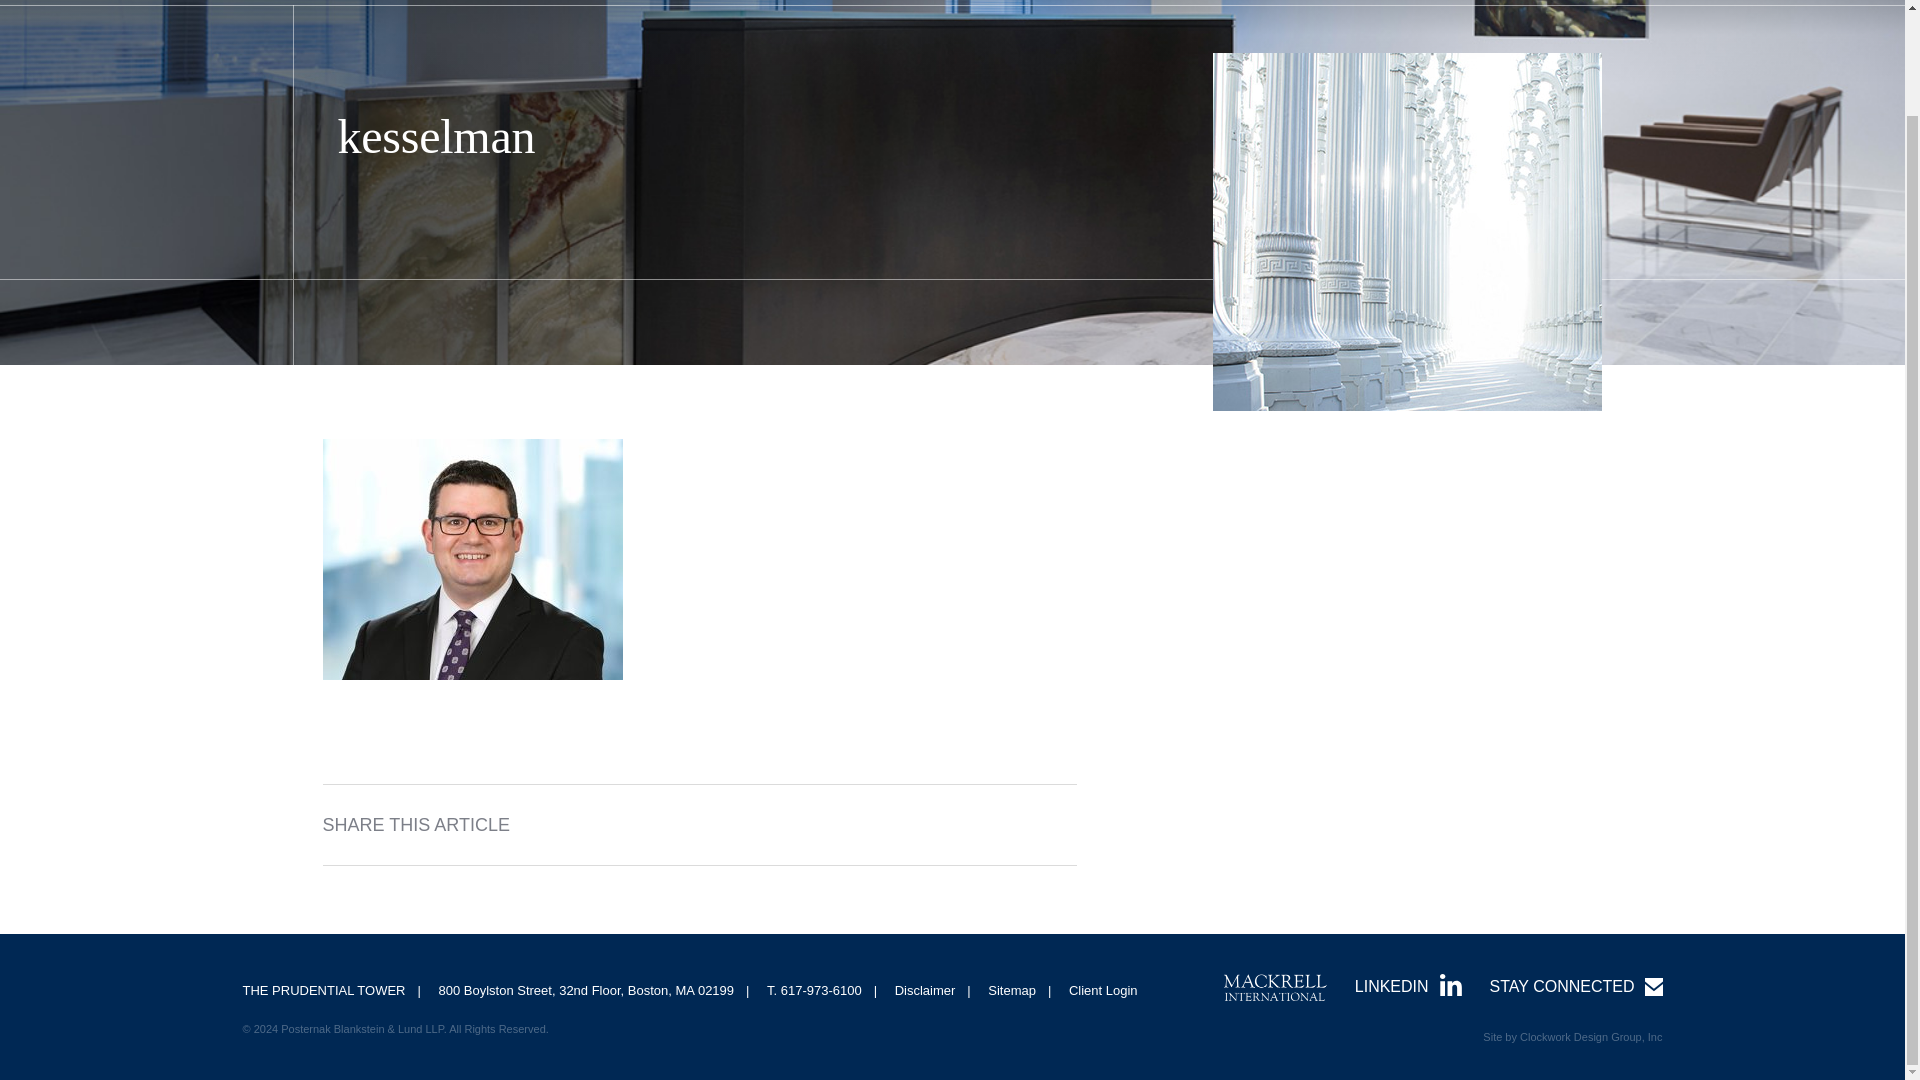 The height and width of the screenshot is (1080, 1920). I want to click on T. 617-973-6100, so click(814, 990).